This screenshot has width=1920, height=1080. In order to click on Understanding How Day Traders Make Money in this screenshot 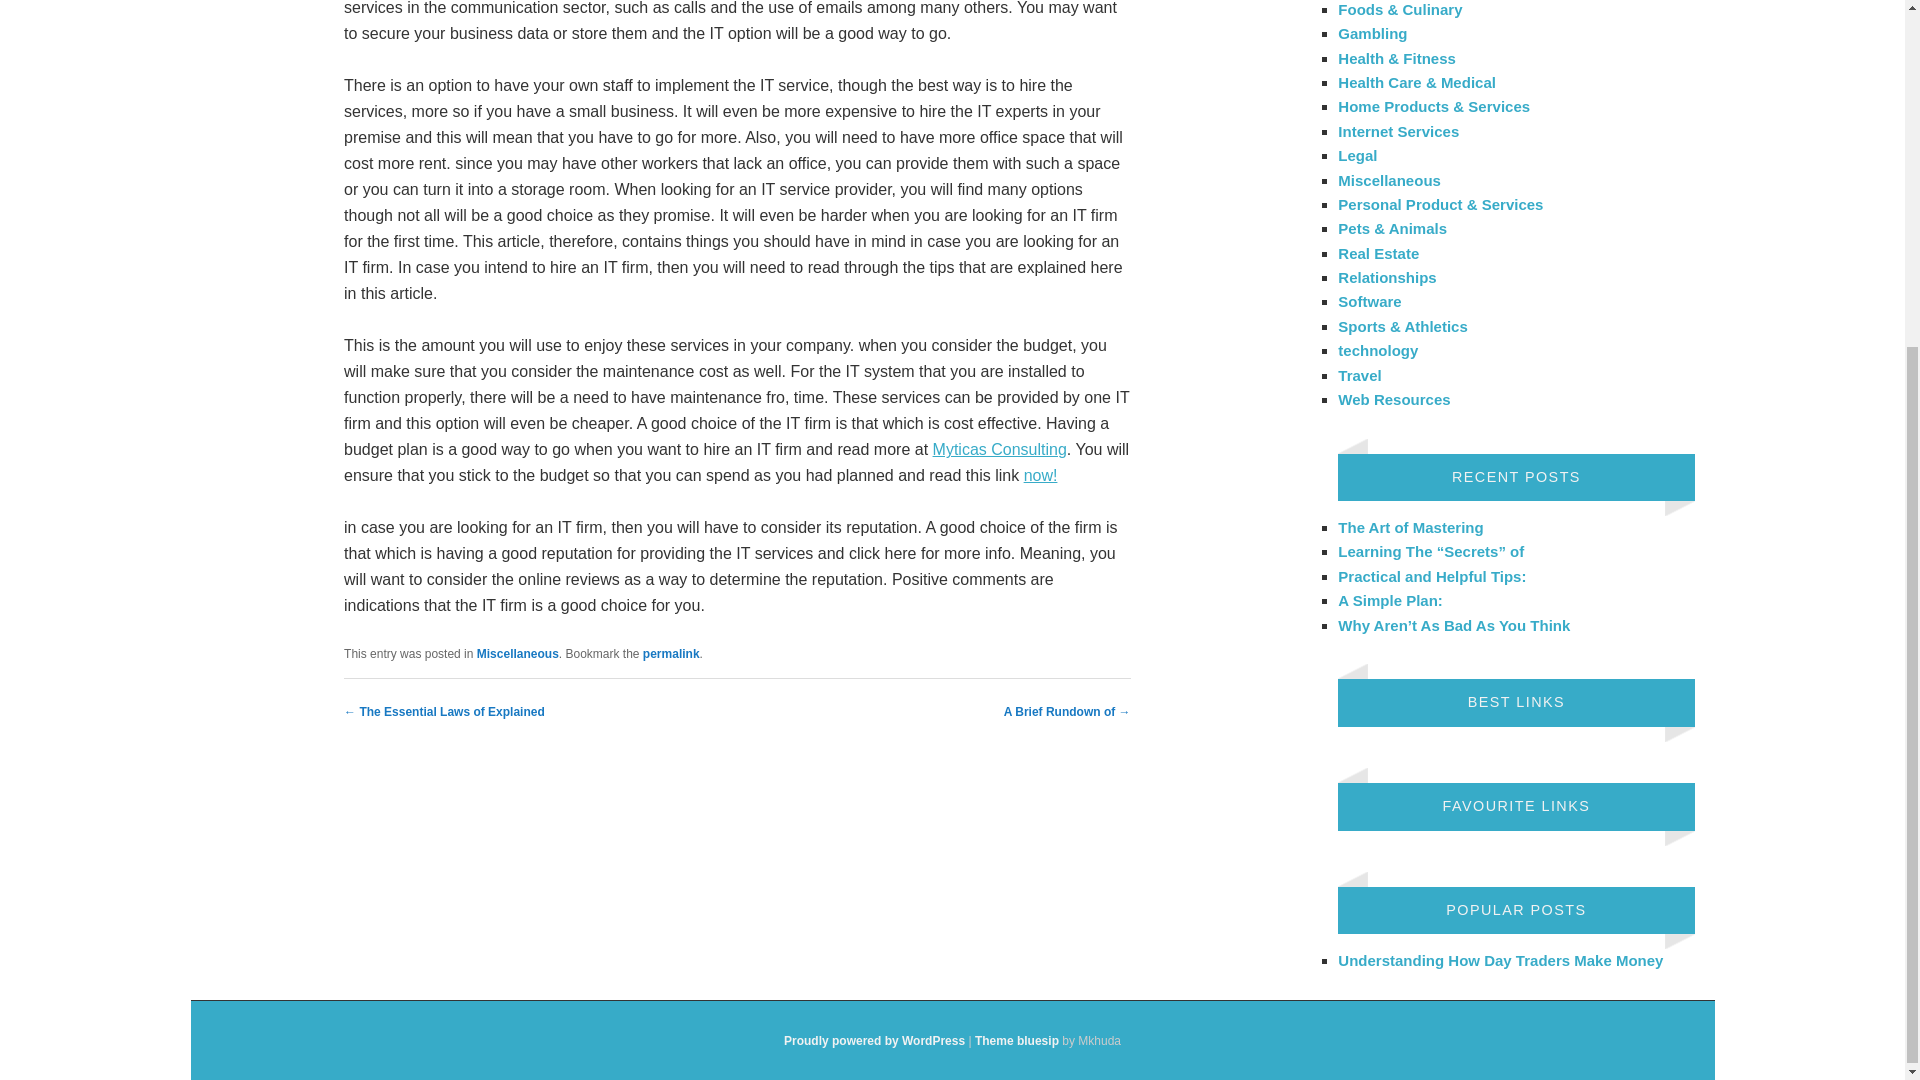, I will do `click(1500, 960)`.